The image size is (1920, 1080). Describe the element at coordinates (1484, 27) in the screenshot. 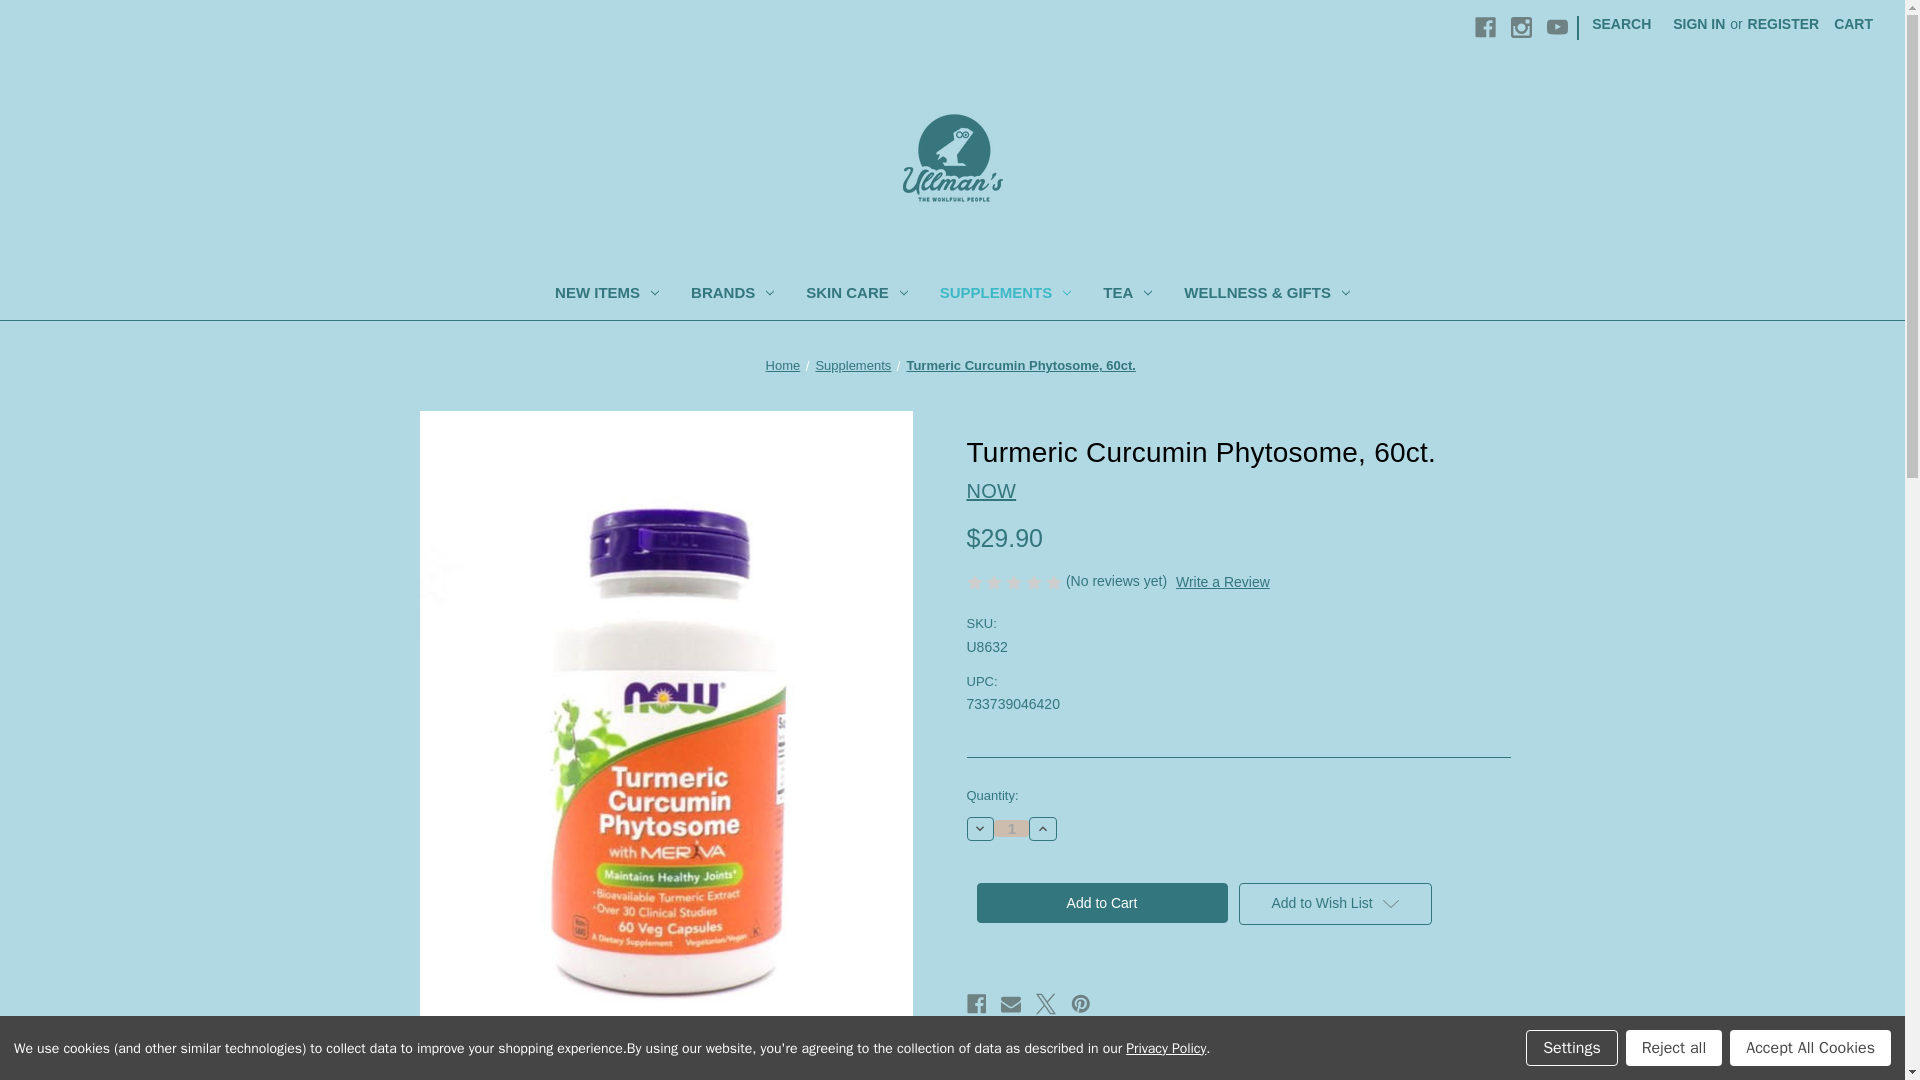

I see `Facebook` at that location.